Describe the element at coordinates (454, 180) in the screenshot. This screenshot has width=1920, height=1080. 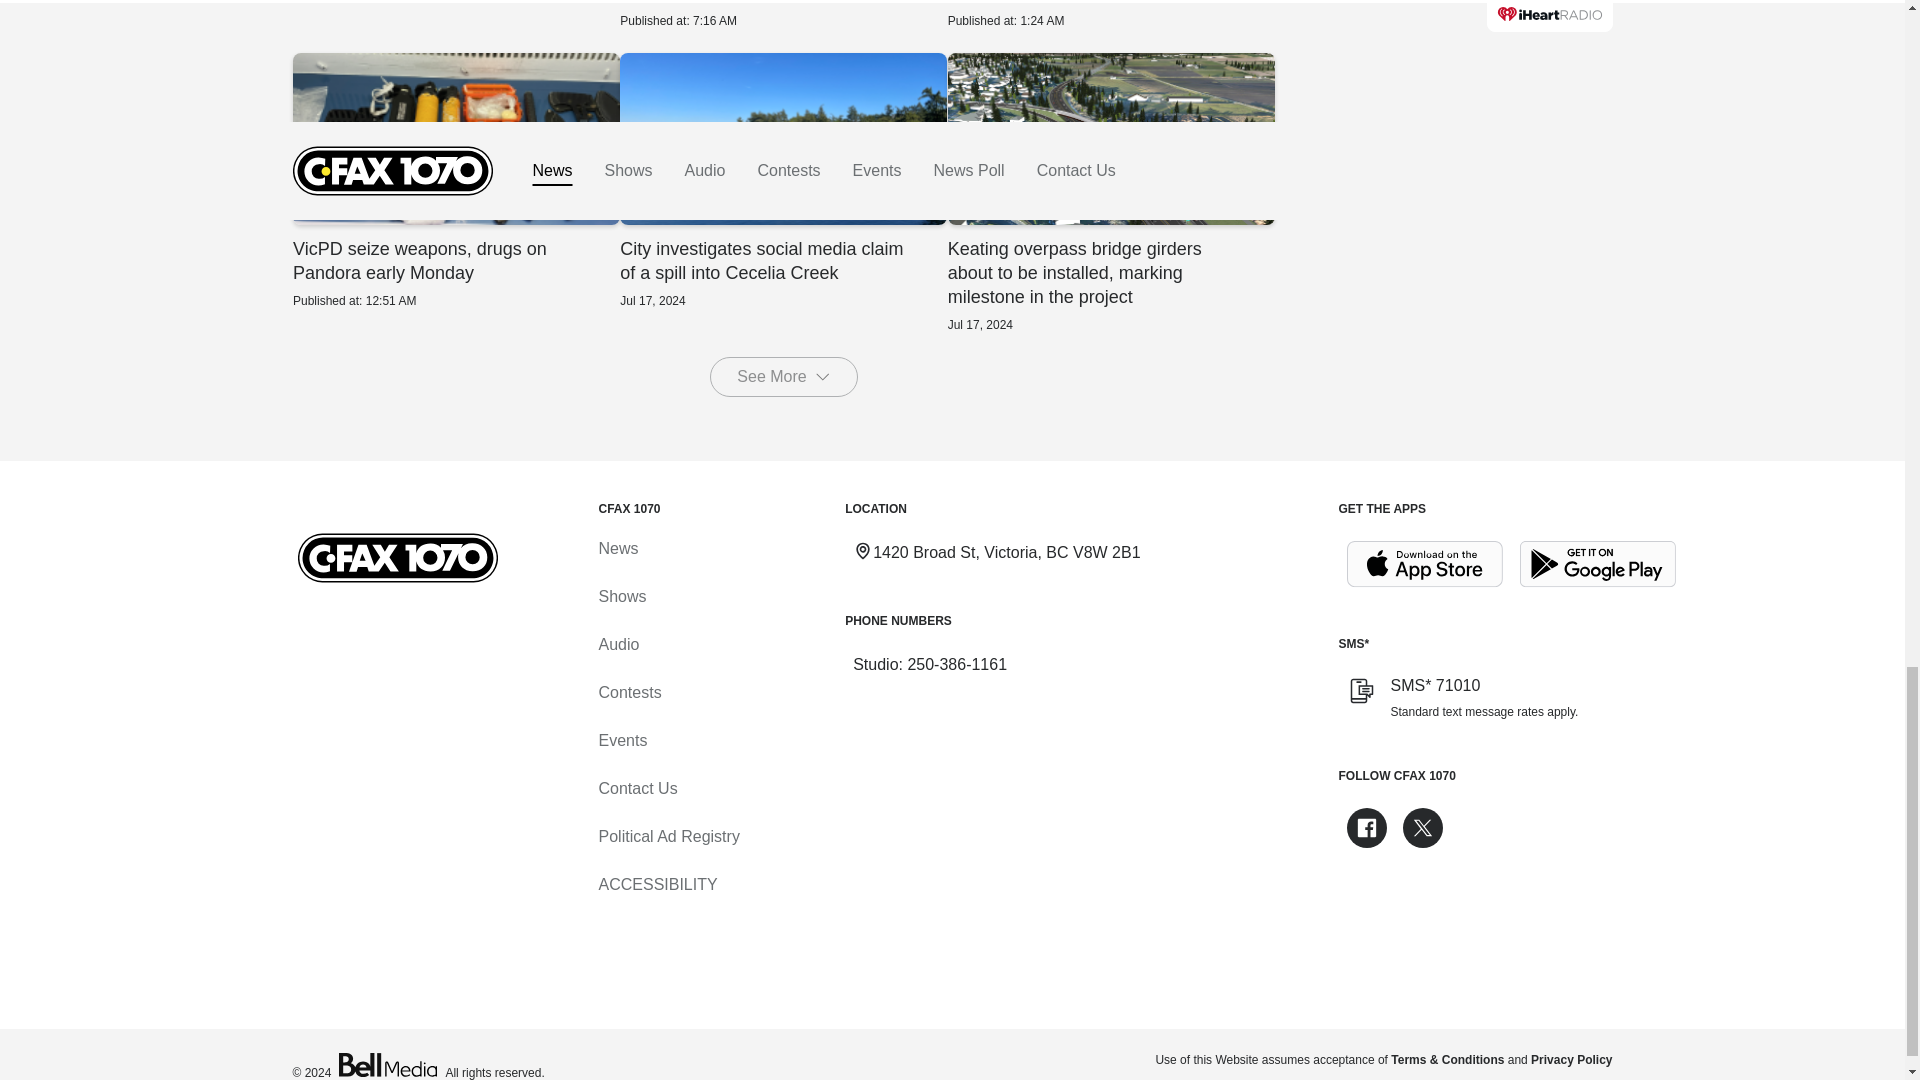
I see `VicPD seize weapons, drugs on Pandora early Monday` at that location.